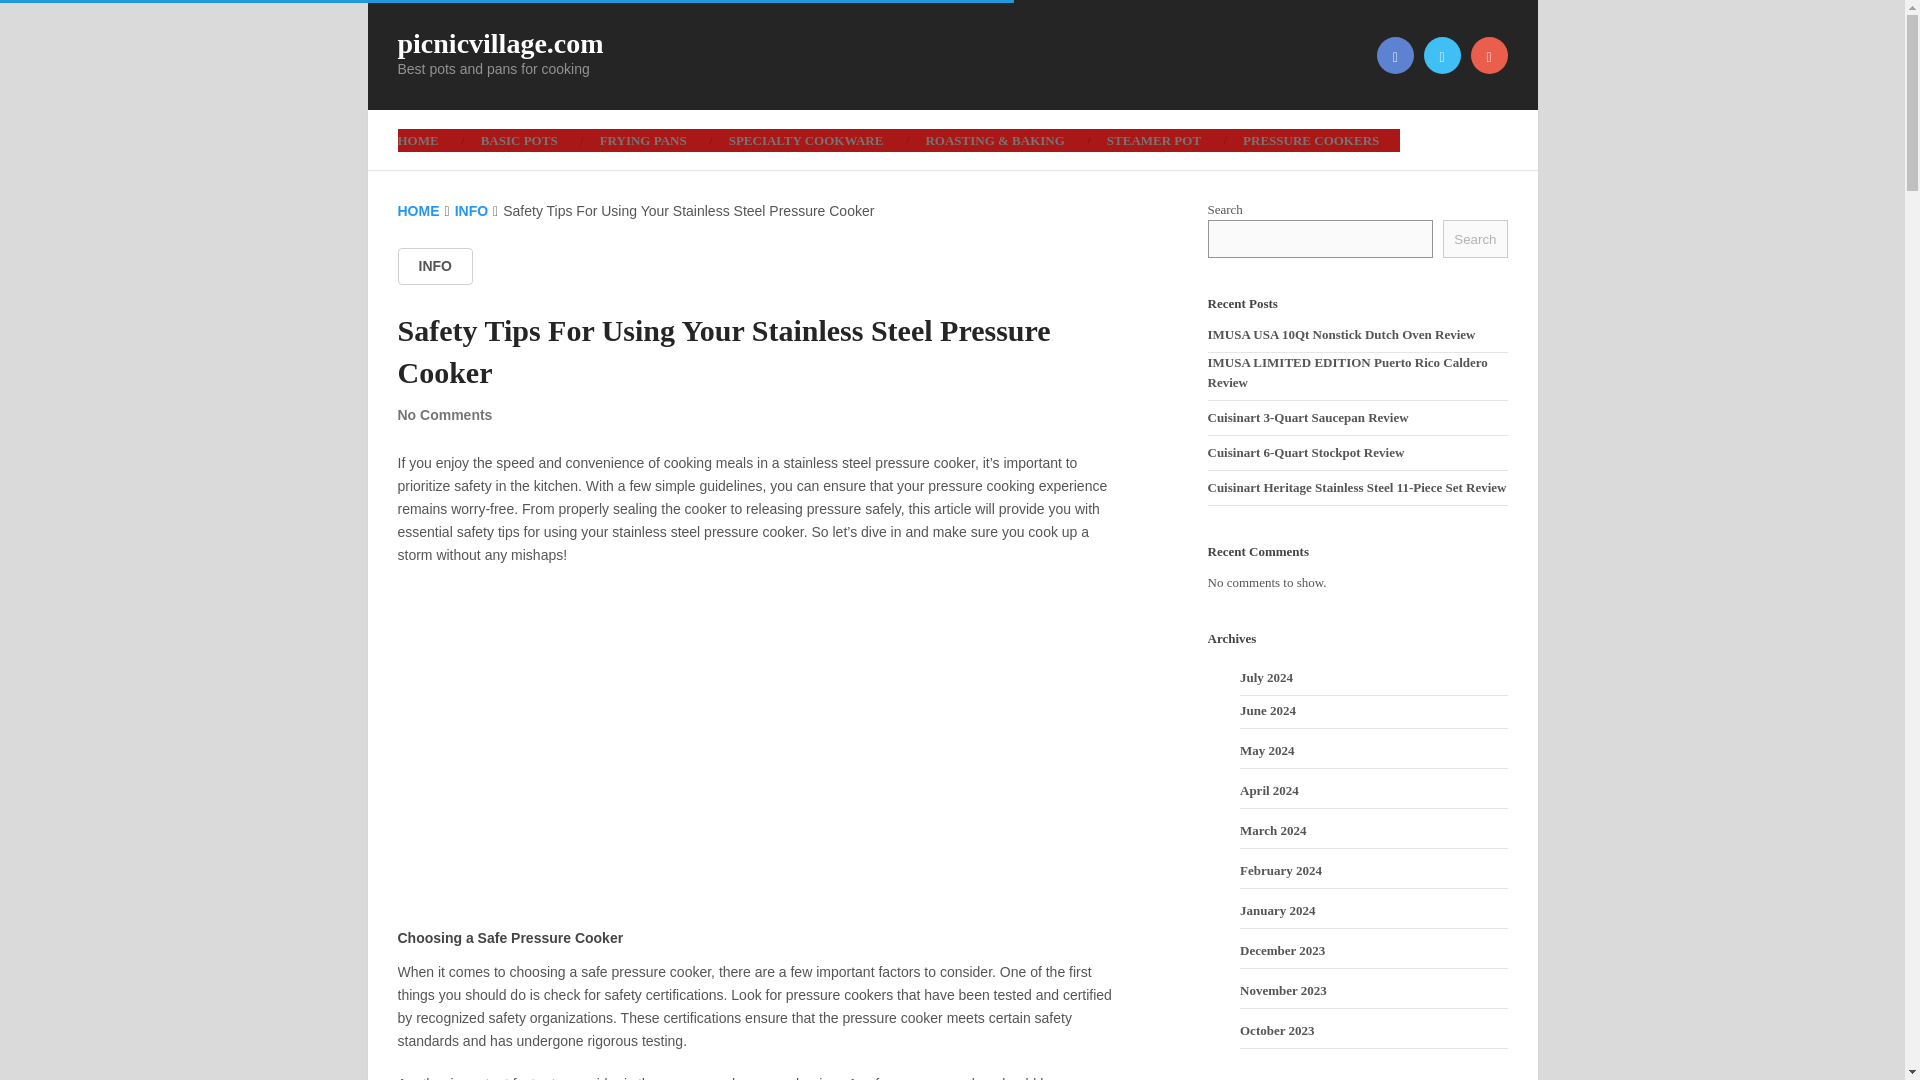 This screenshot has height=1080, width=1920. Describe the element at coordinates (471, 211) in the screenshot. I see `INFO` at that location.